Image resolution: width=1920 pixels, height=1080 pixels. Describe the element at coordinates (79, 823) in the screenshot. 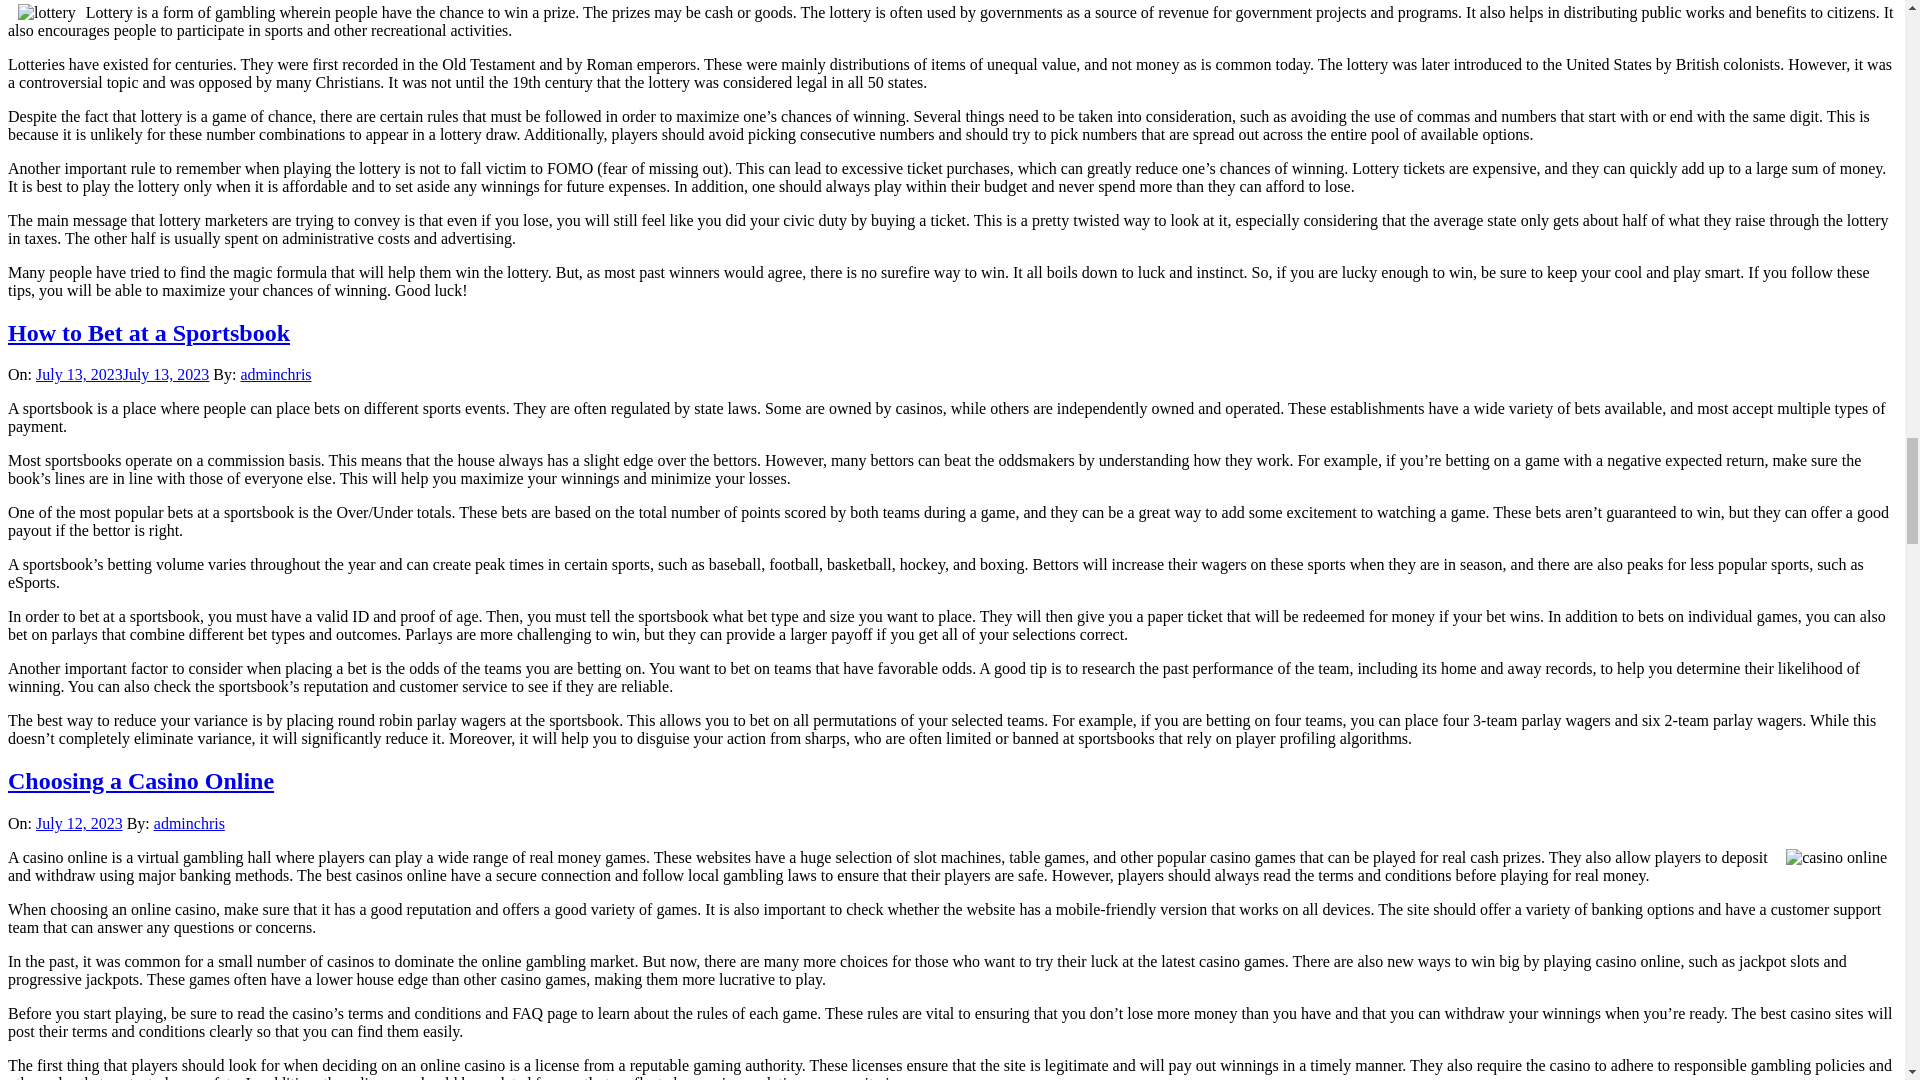

I see `July 12, 2023` at that location.